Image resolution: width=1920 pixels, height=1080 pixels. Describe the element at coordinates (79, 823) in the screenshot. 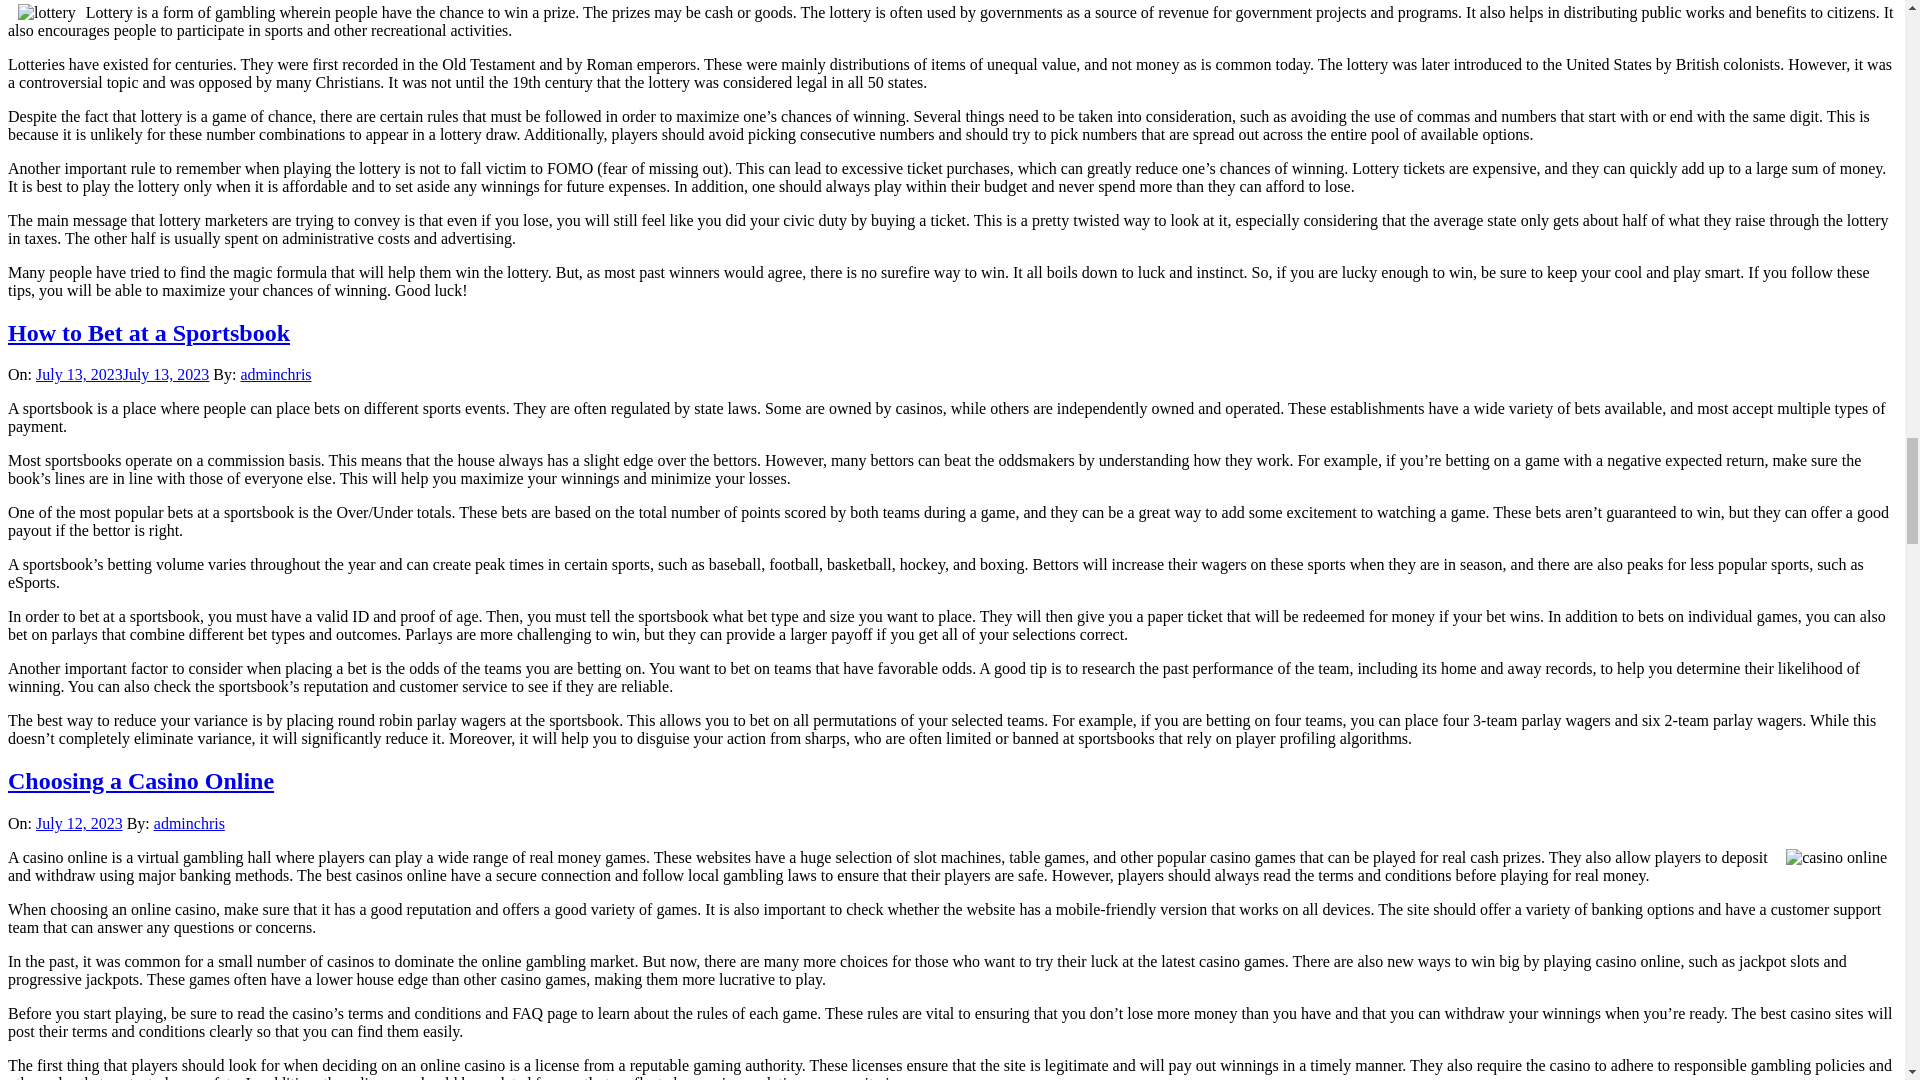

I see `July 12, 2023` at that location.